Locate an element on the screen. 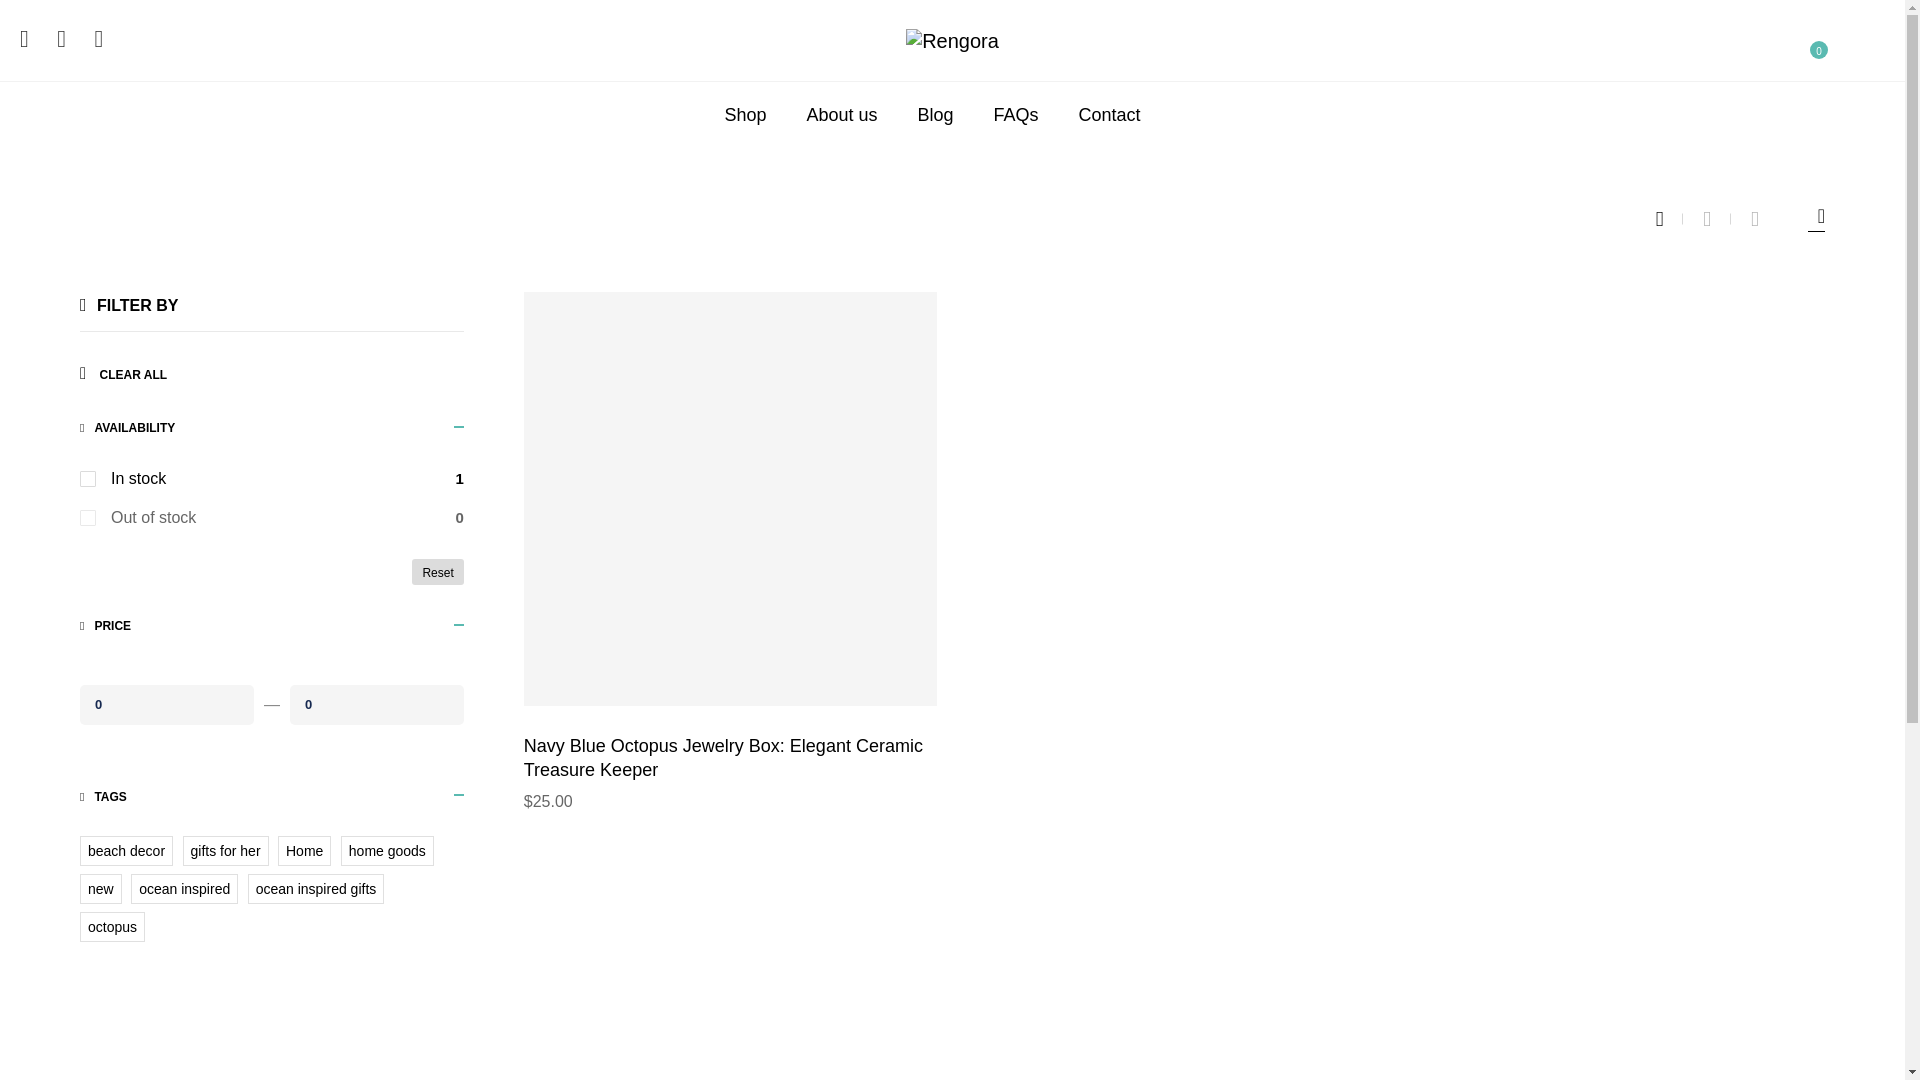 The width and height of the screenshot is (1920, 1080). Contact is located at coordinates (1110, 114).